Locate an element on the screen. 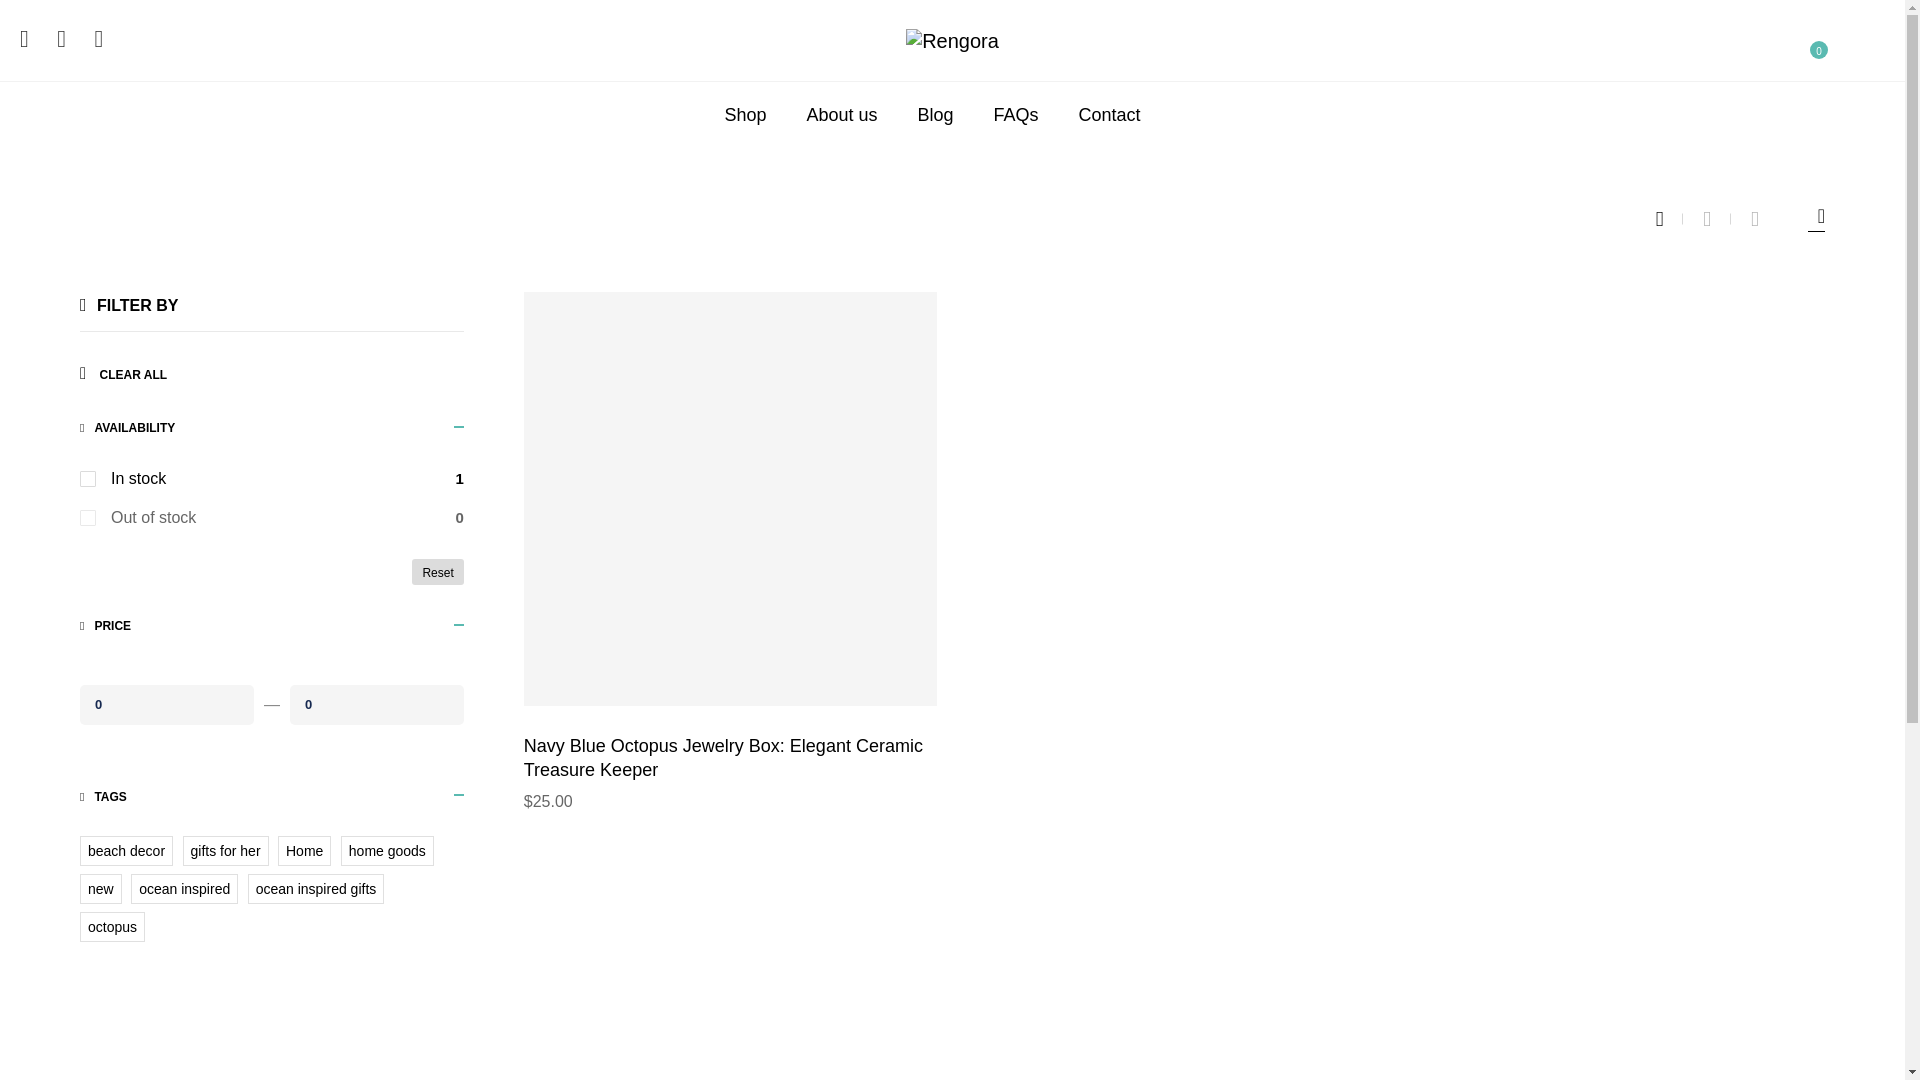 The width and height of the screenshot is (1920, 1080). Contact is located at coordinates (1110, 114).